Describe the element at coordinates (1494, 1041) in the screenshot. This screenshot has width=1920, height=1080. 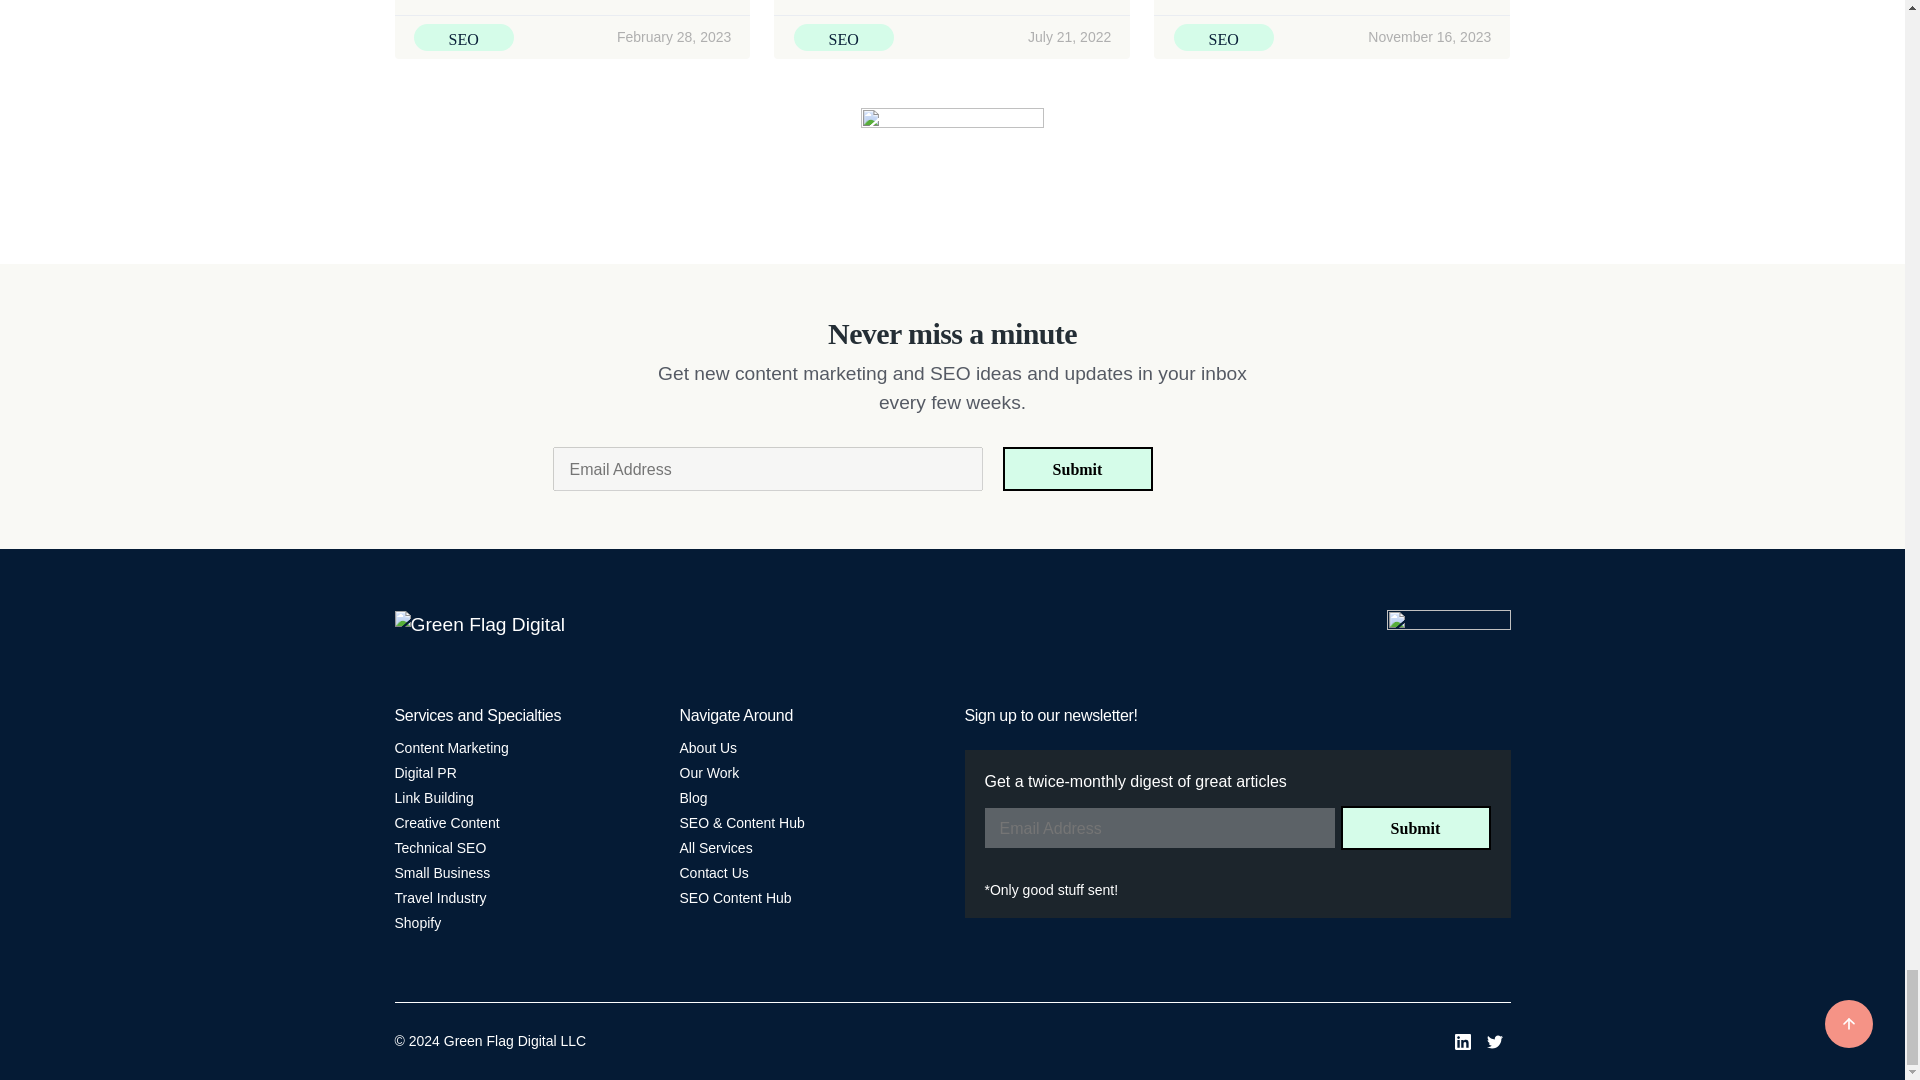
I see `Twitter icon` at that location.